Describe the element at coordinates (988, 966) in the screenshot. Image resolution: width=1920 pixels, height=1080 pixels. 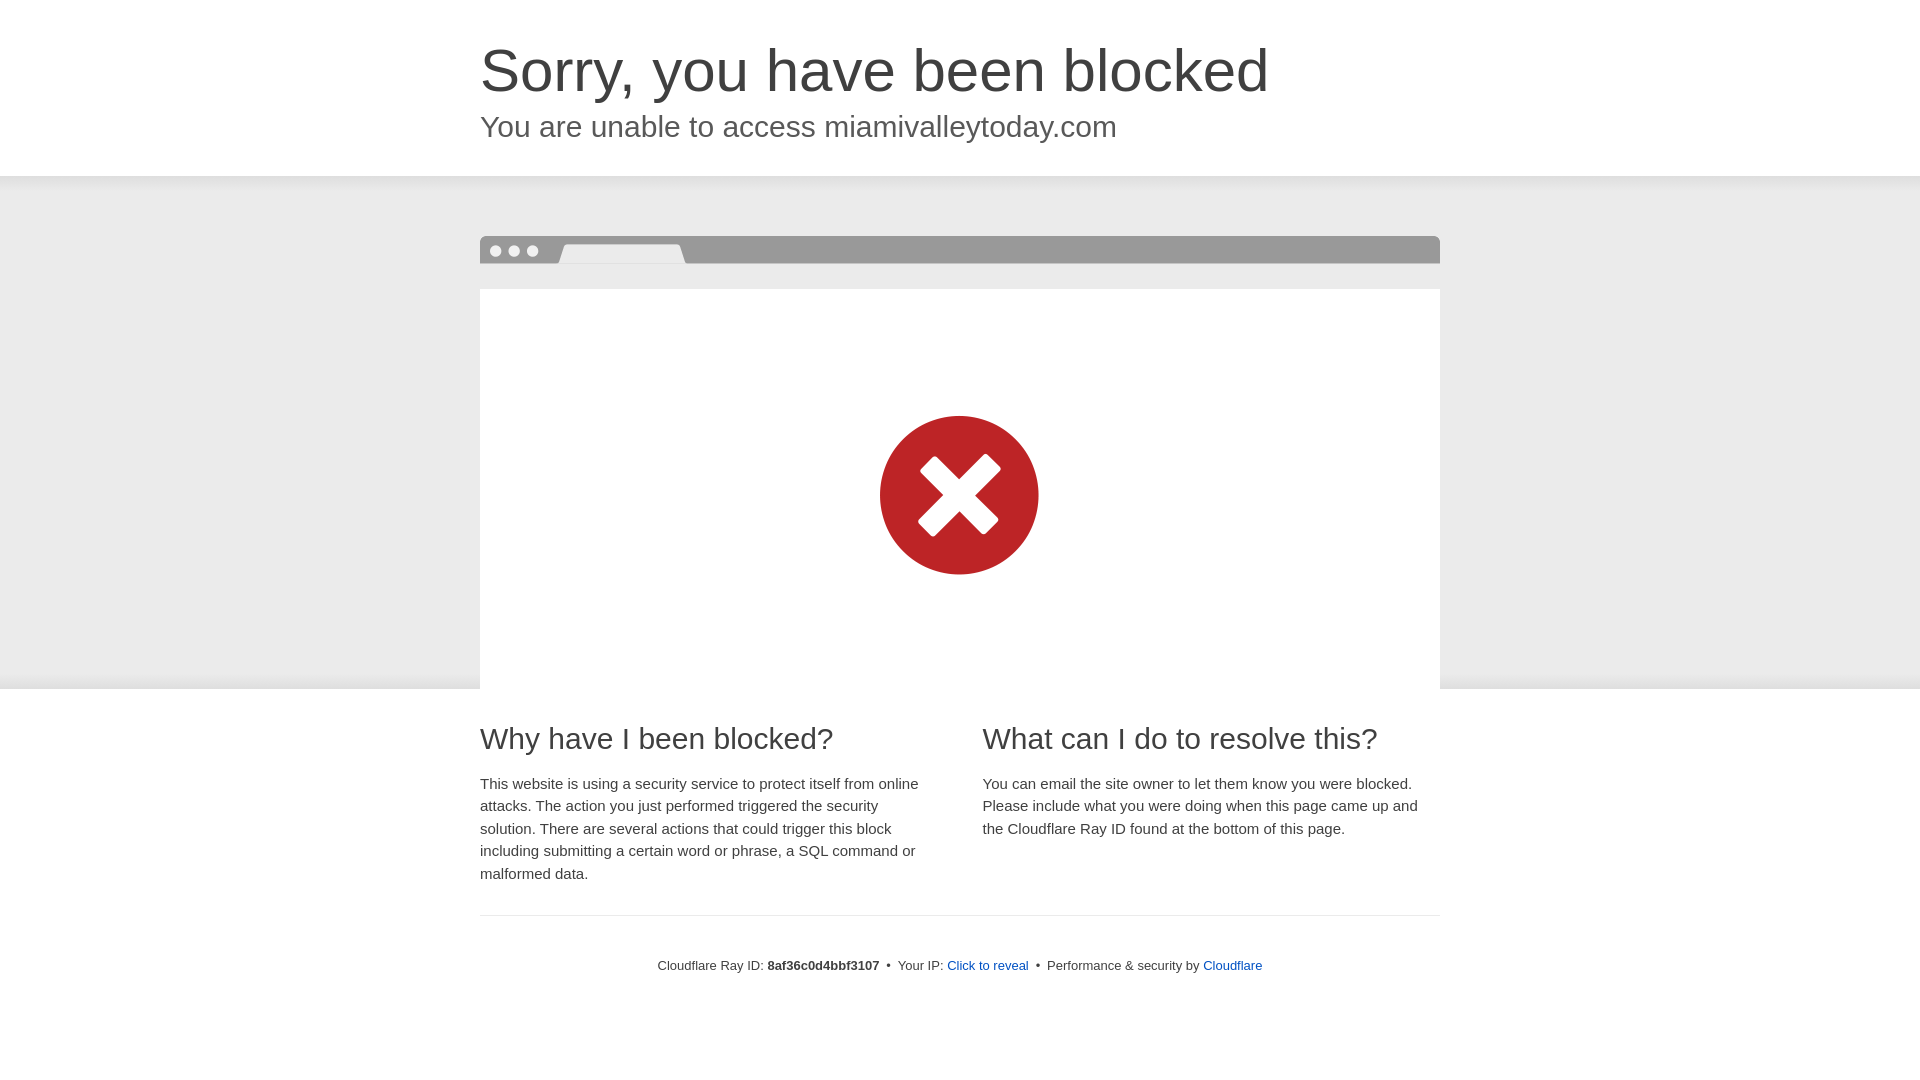
I see `Click to reveal` at that location.